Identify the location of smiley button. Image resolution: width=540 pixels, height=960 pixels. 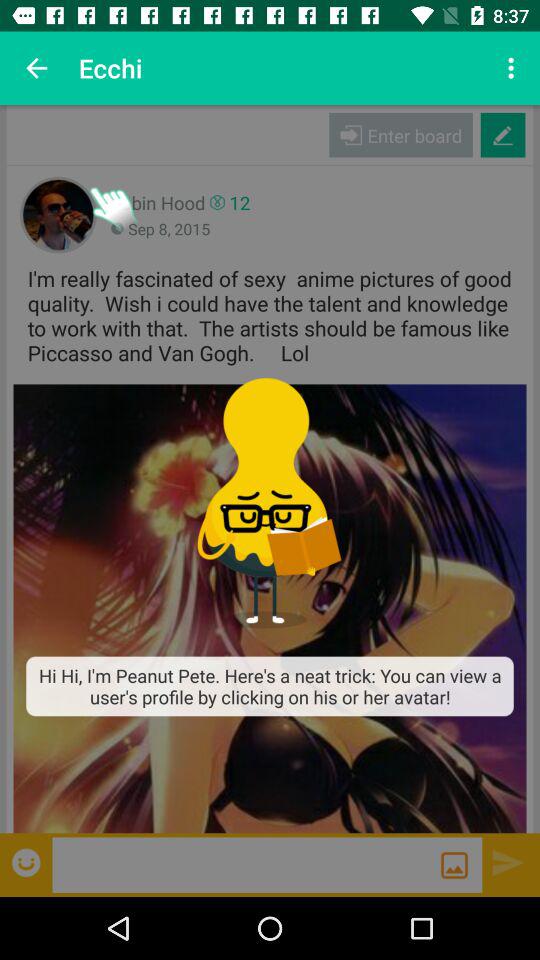
(28, 862).